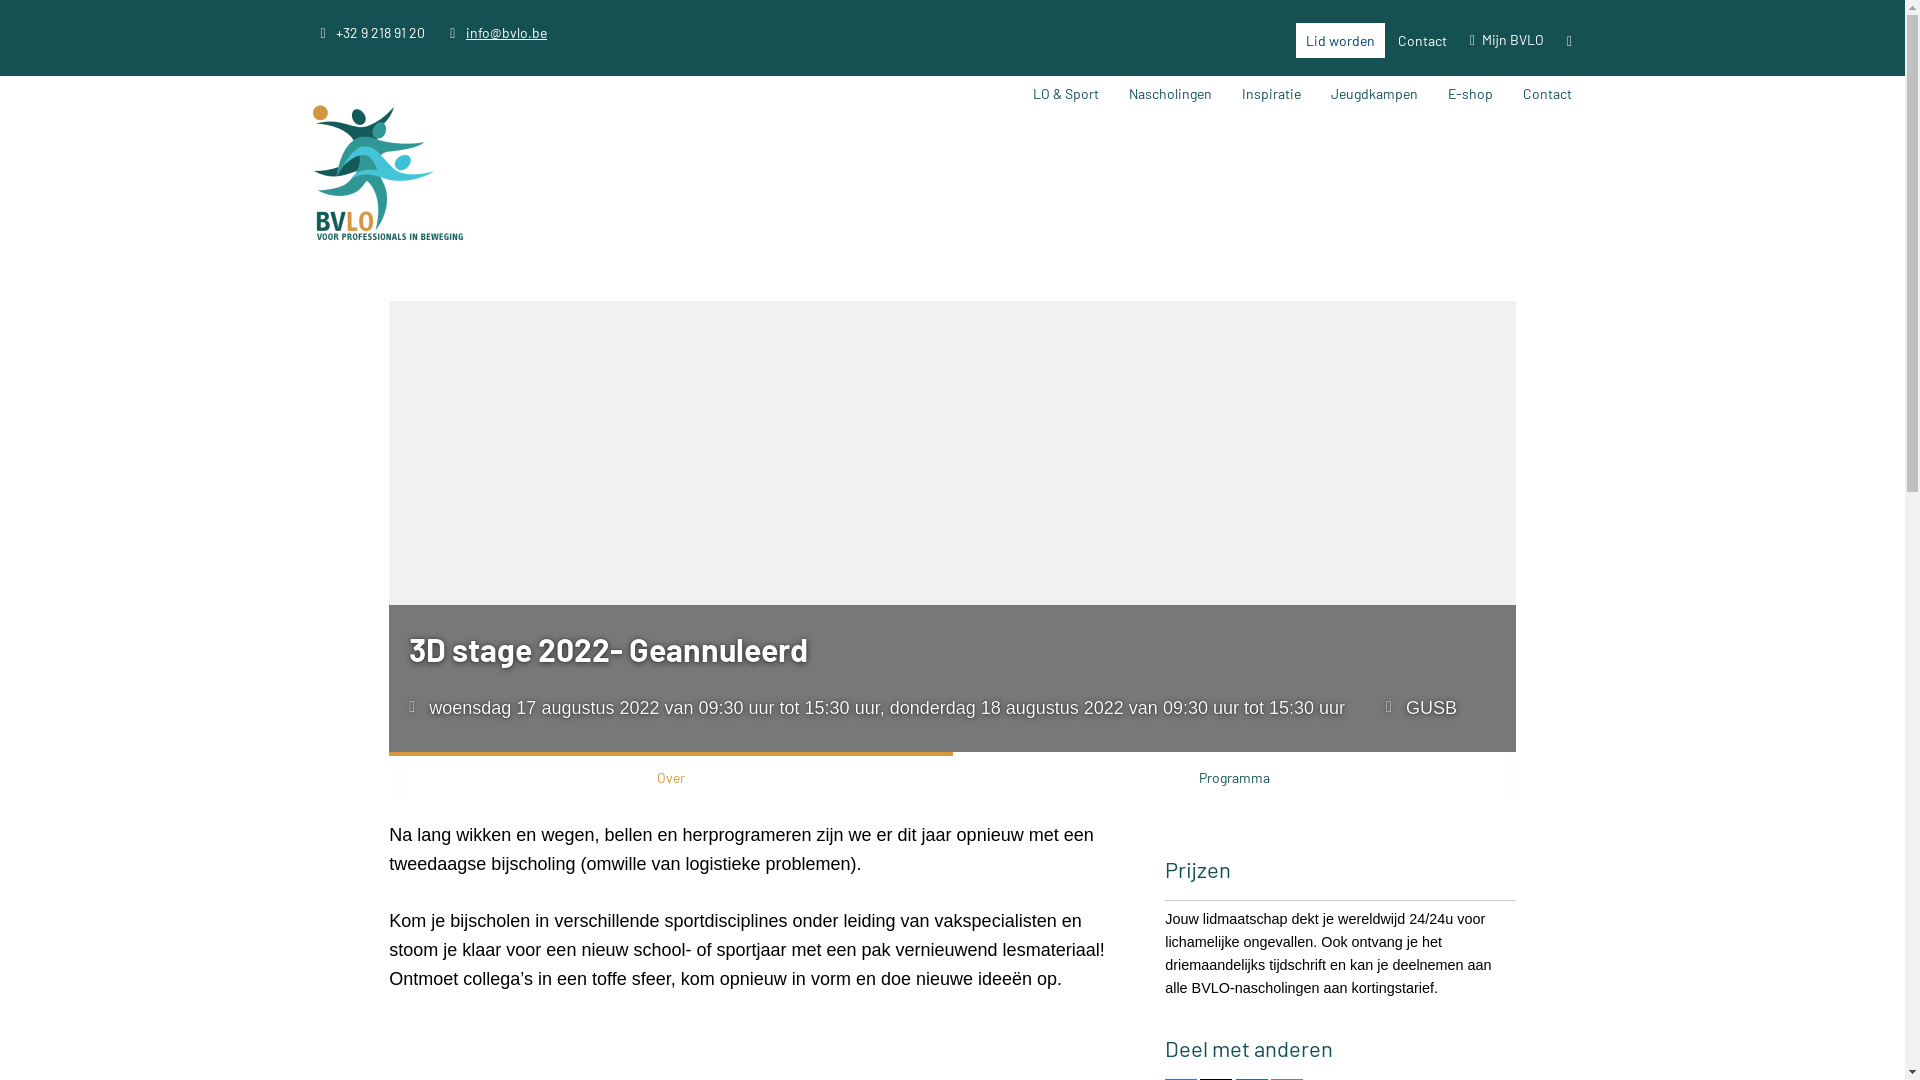  What do you see at coordinates (1507, 40) in the screenshot?
I see `Mijn BVLO` at bounding box center [1507, 40].